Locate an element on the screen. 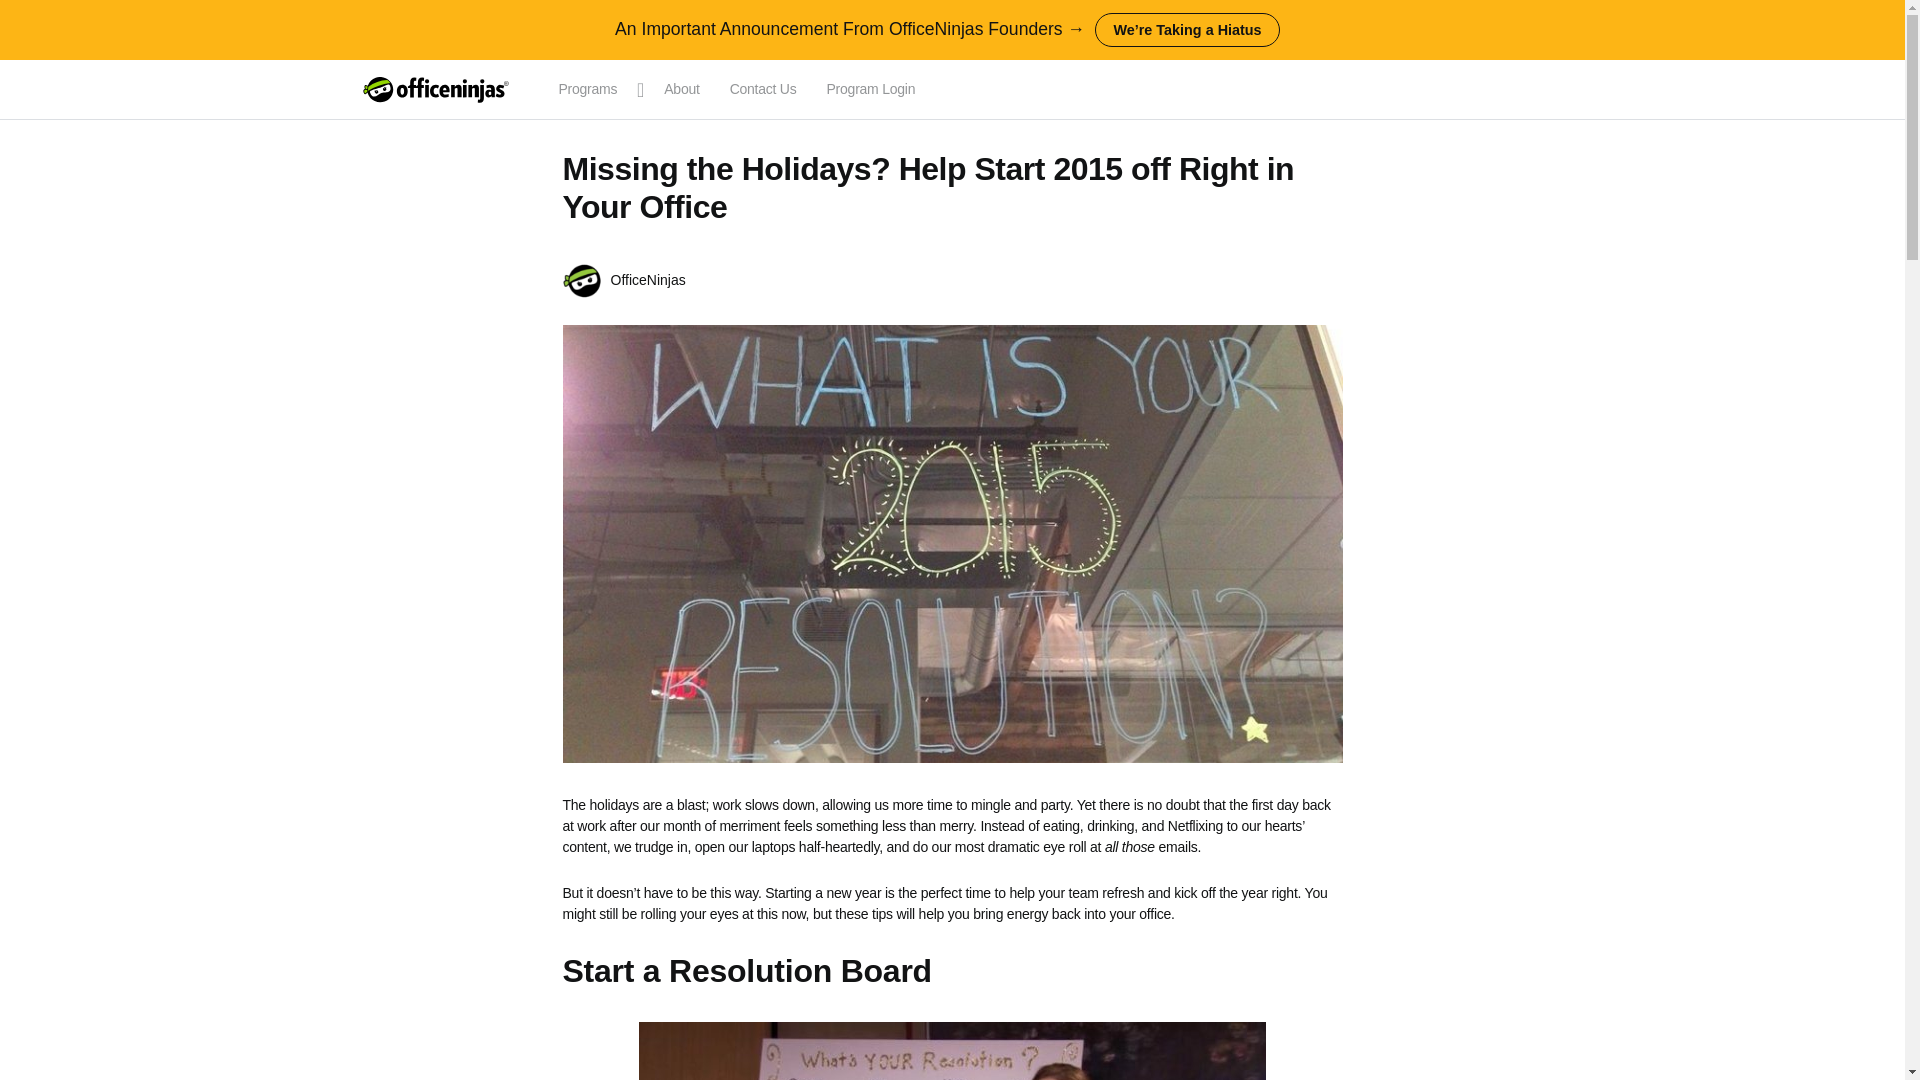 Image resolution: width=1920 pixels, height=1080 pixels. About is located at coordinates (681, 90).